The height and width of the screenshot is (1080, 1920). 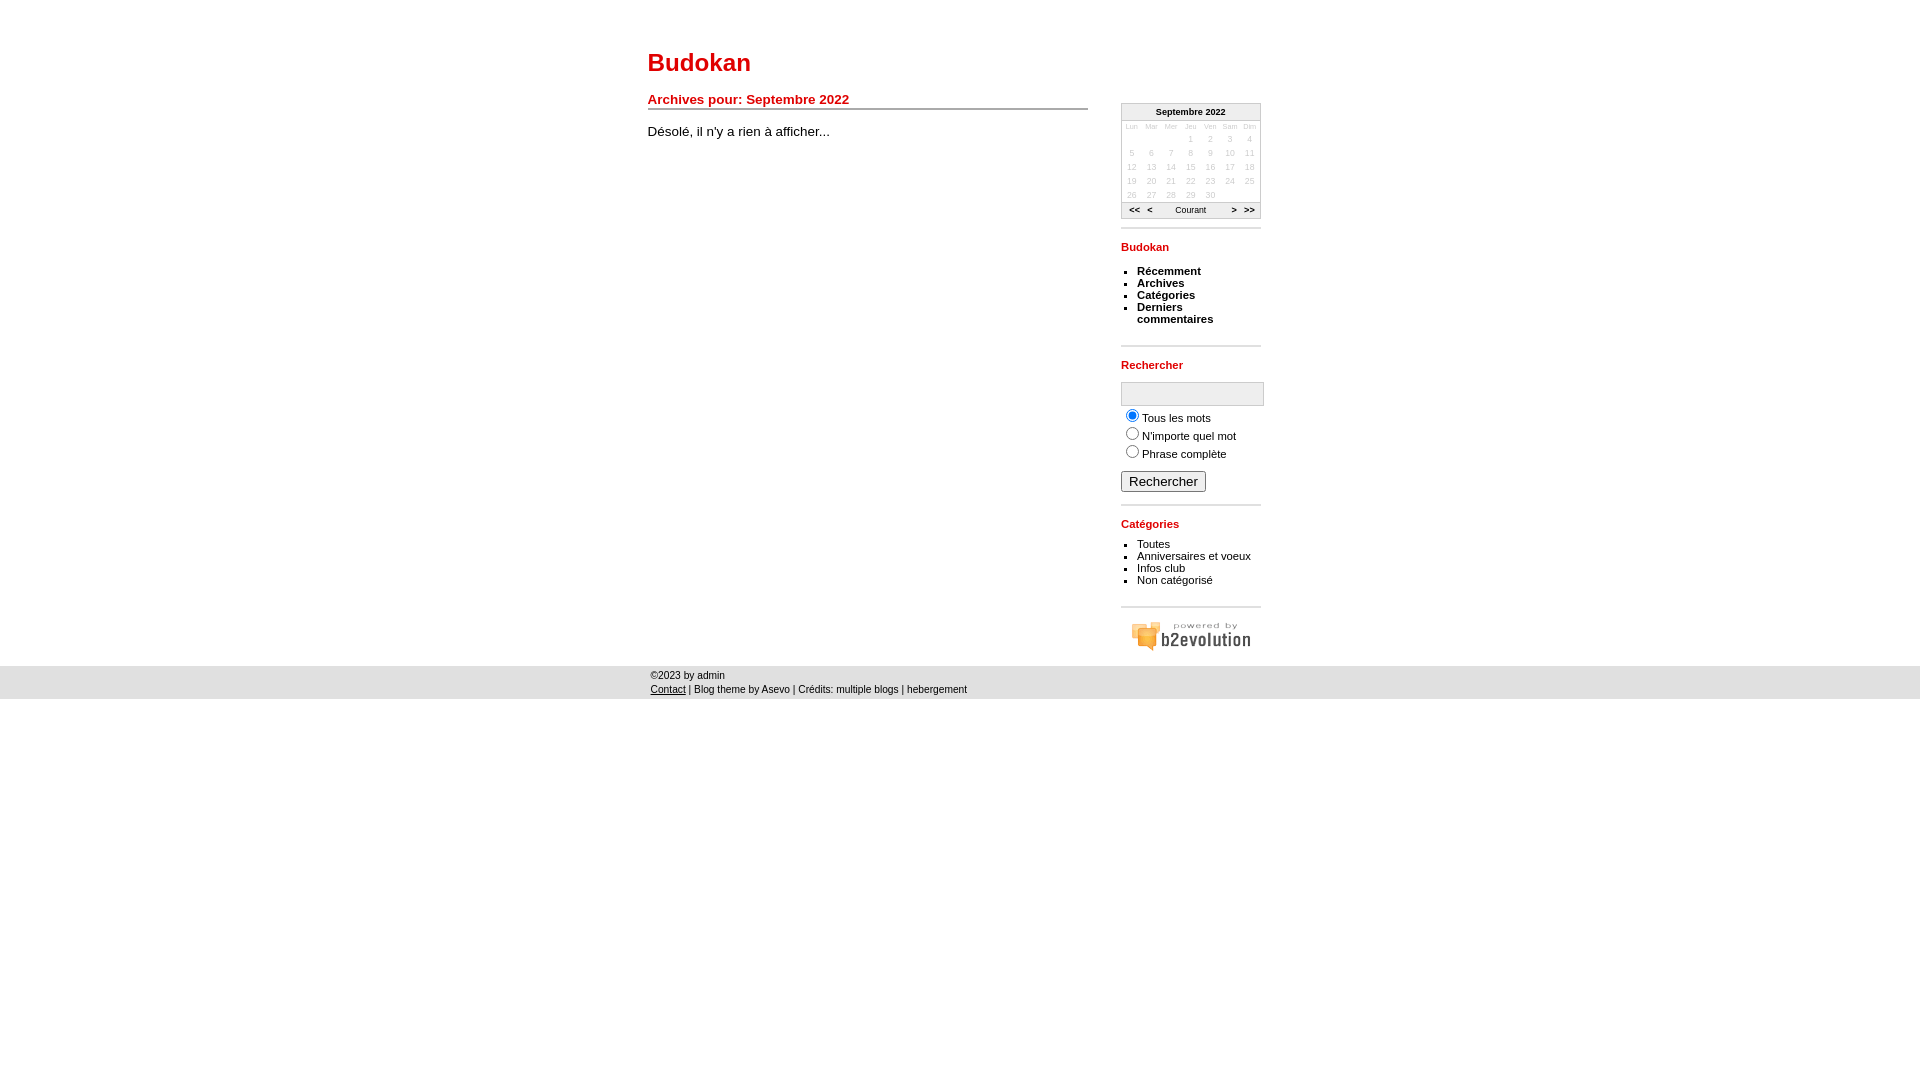 I want to click on Budokan, so click(x=1145, y=247).